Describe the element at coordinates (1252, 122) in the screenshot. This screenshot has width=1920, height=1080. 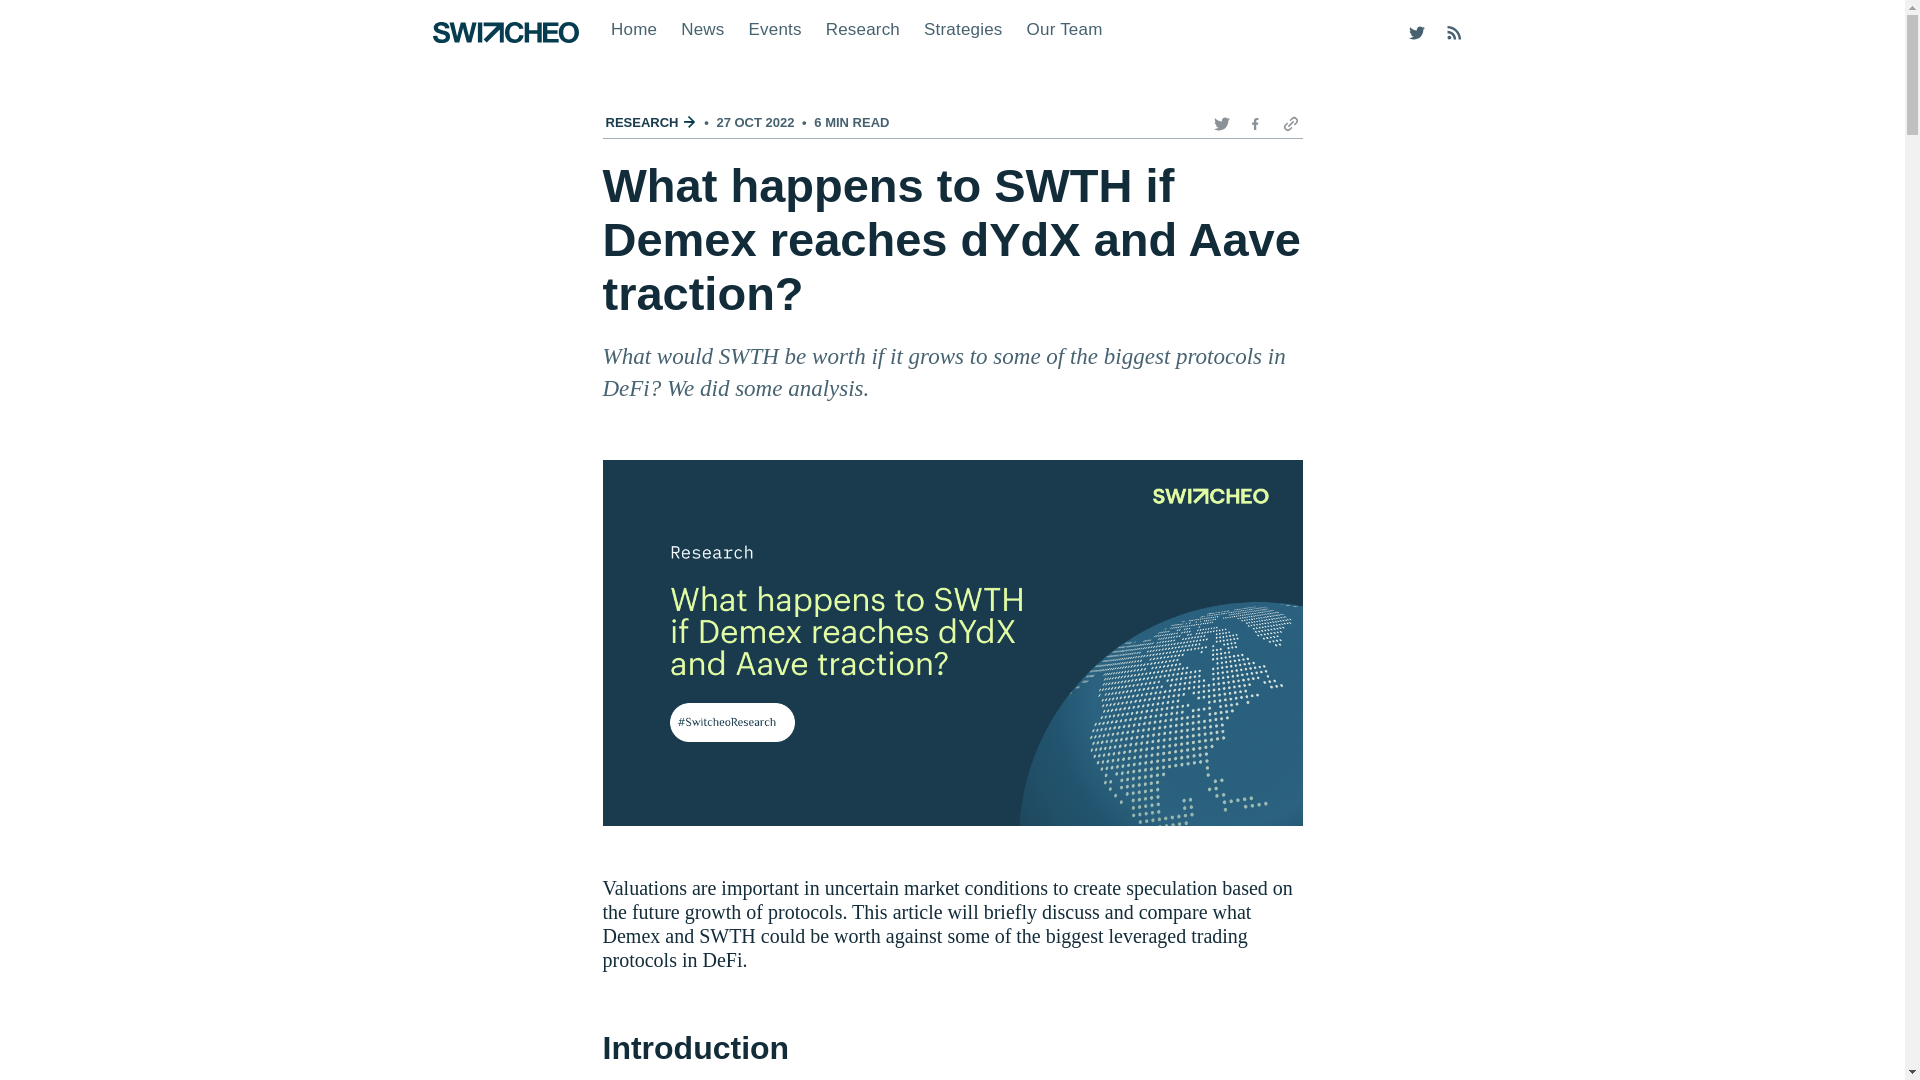
I see `Facebook` at that location.